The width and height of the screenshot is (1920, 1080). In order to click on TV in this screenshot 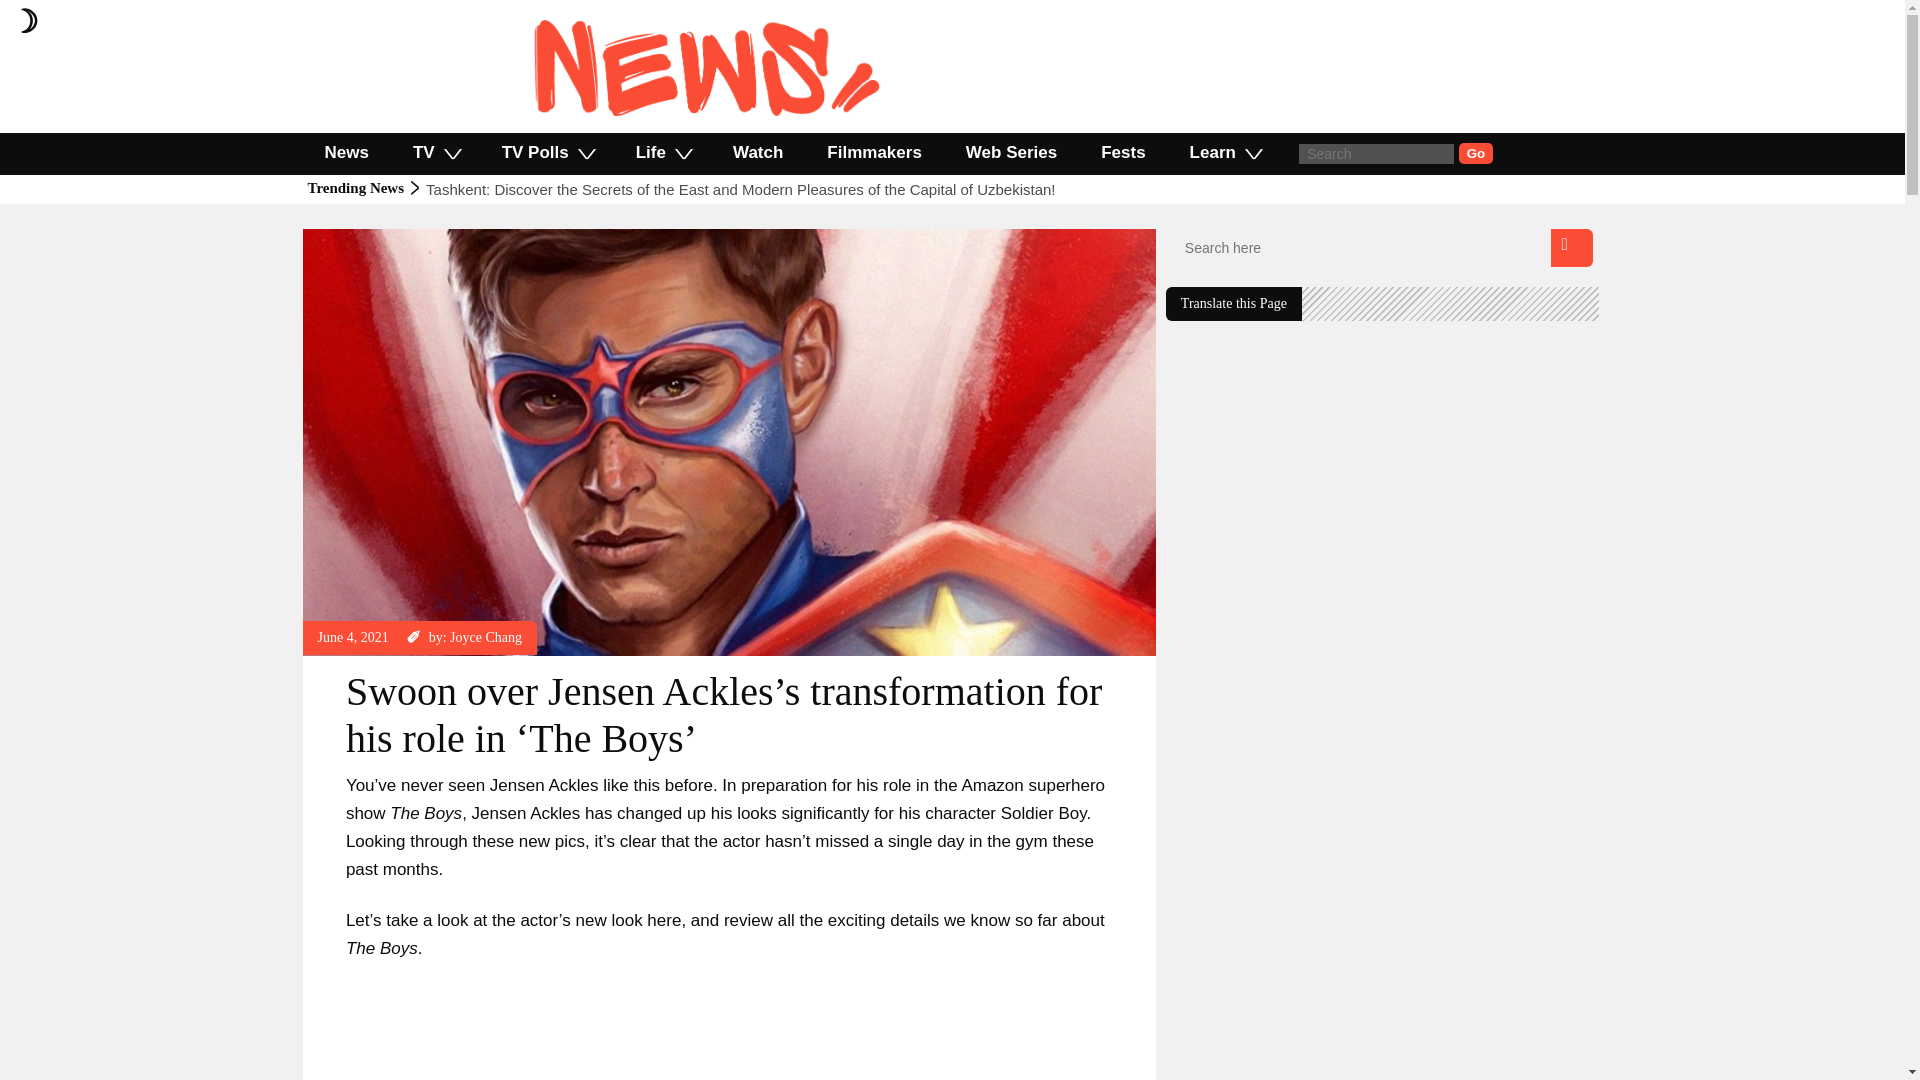, I will do `click(436, 152)`.